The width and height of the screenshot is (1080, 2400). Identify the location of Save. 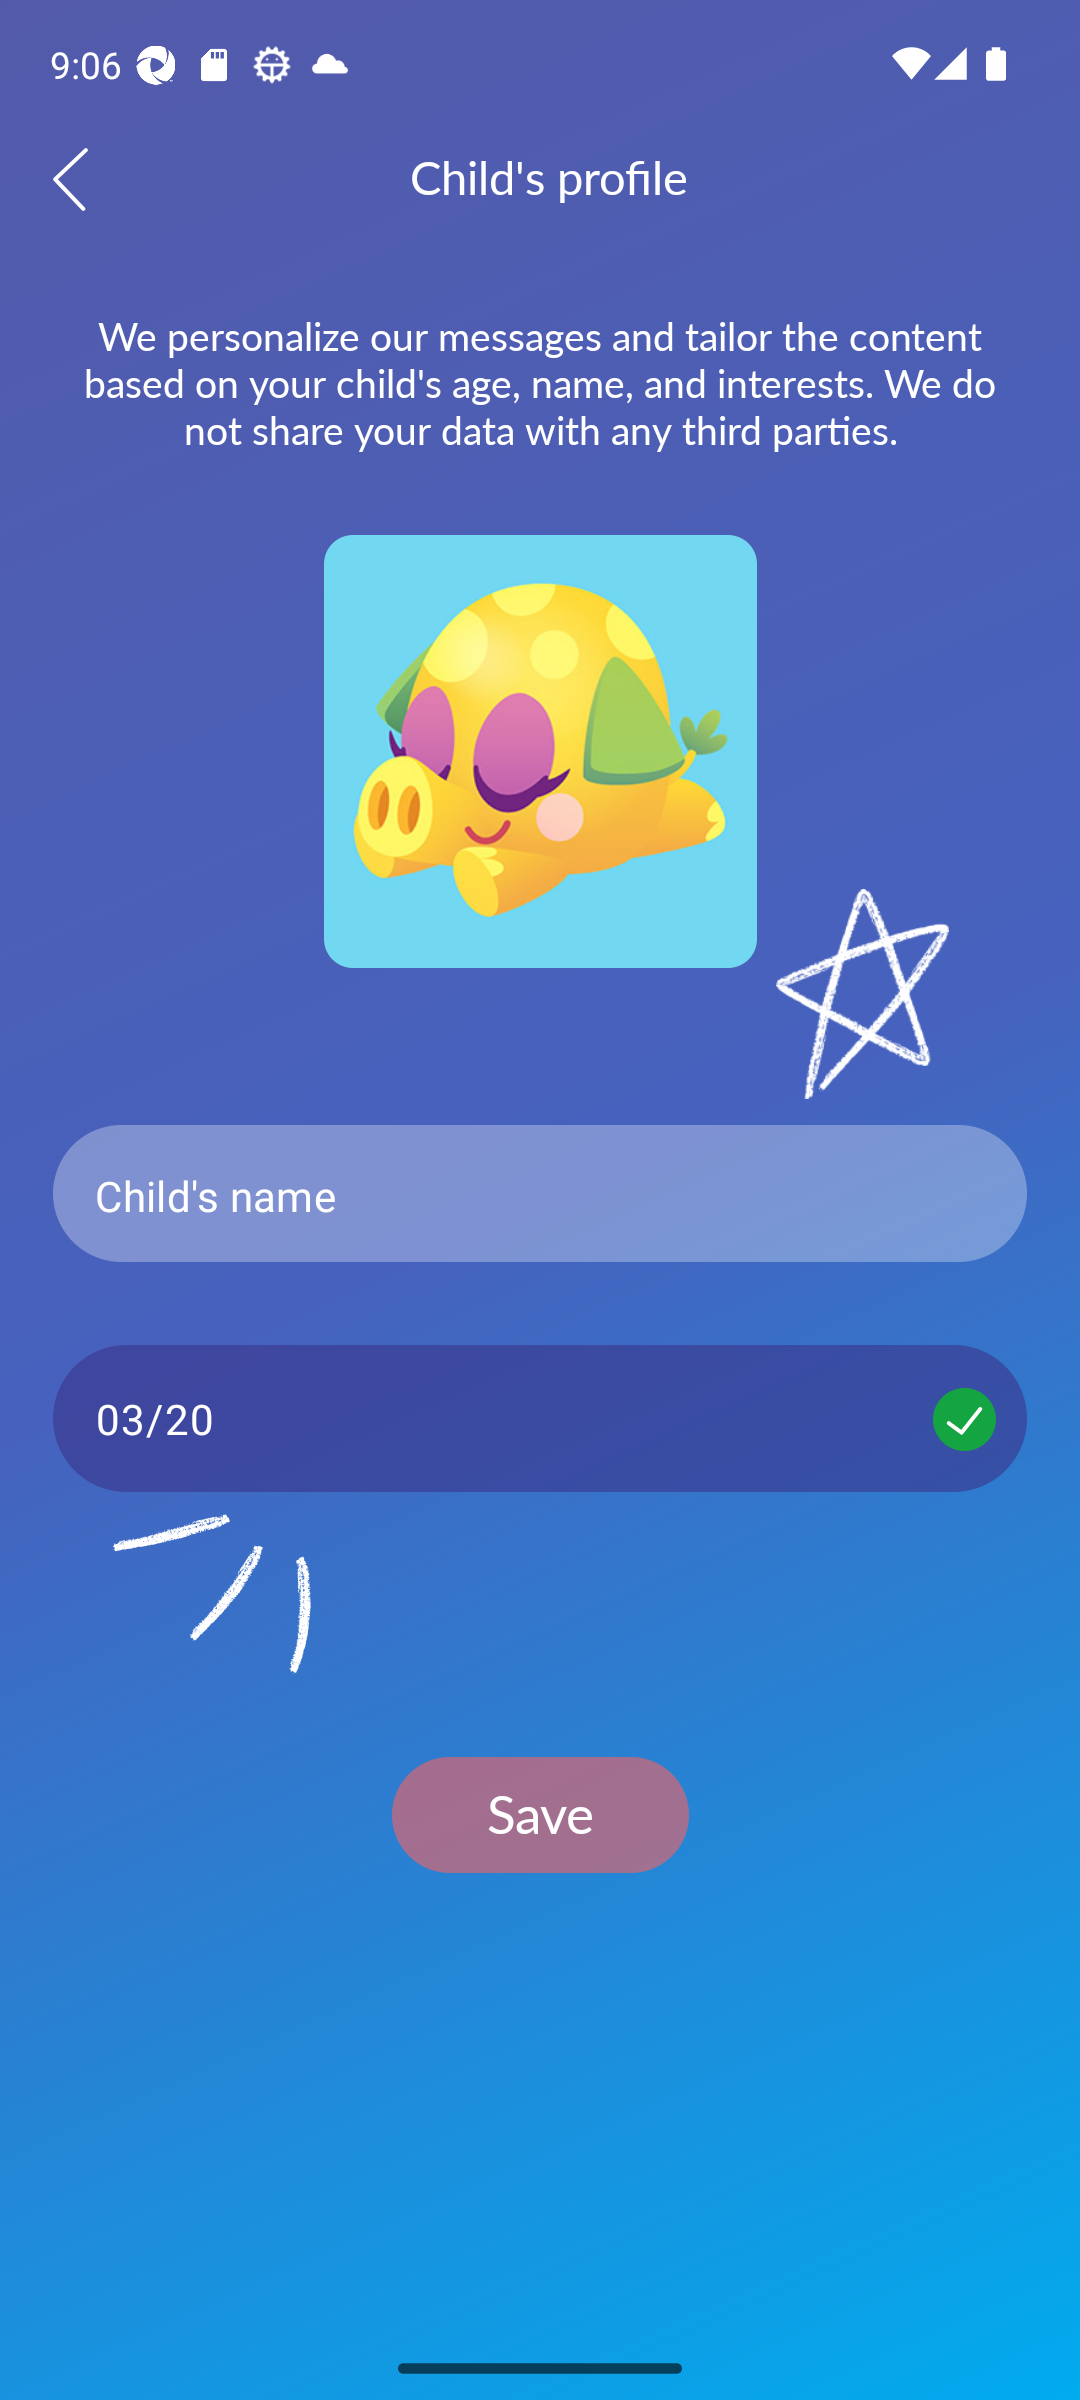
(540, 1814).